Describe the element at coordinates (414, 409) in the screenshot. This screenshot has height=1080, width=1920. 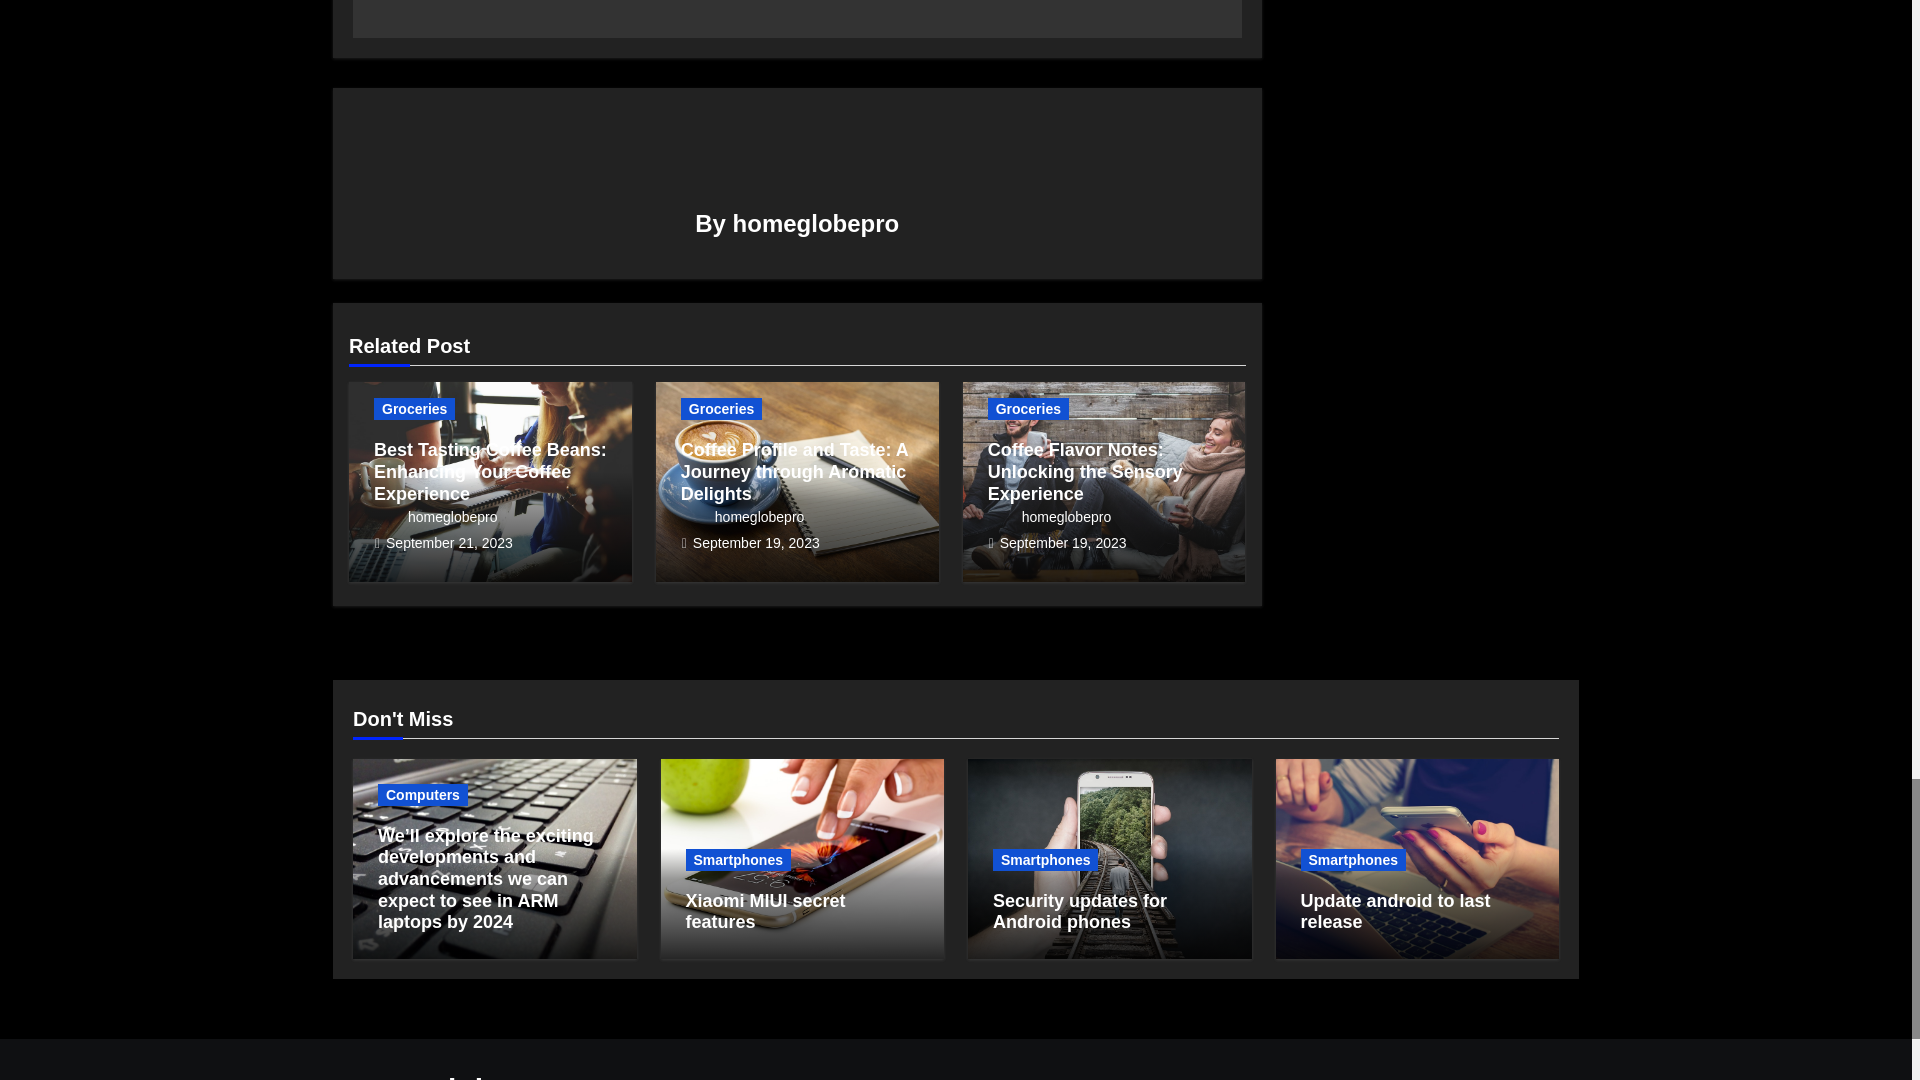
I see `Groceries` at that location.